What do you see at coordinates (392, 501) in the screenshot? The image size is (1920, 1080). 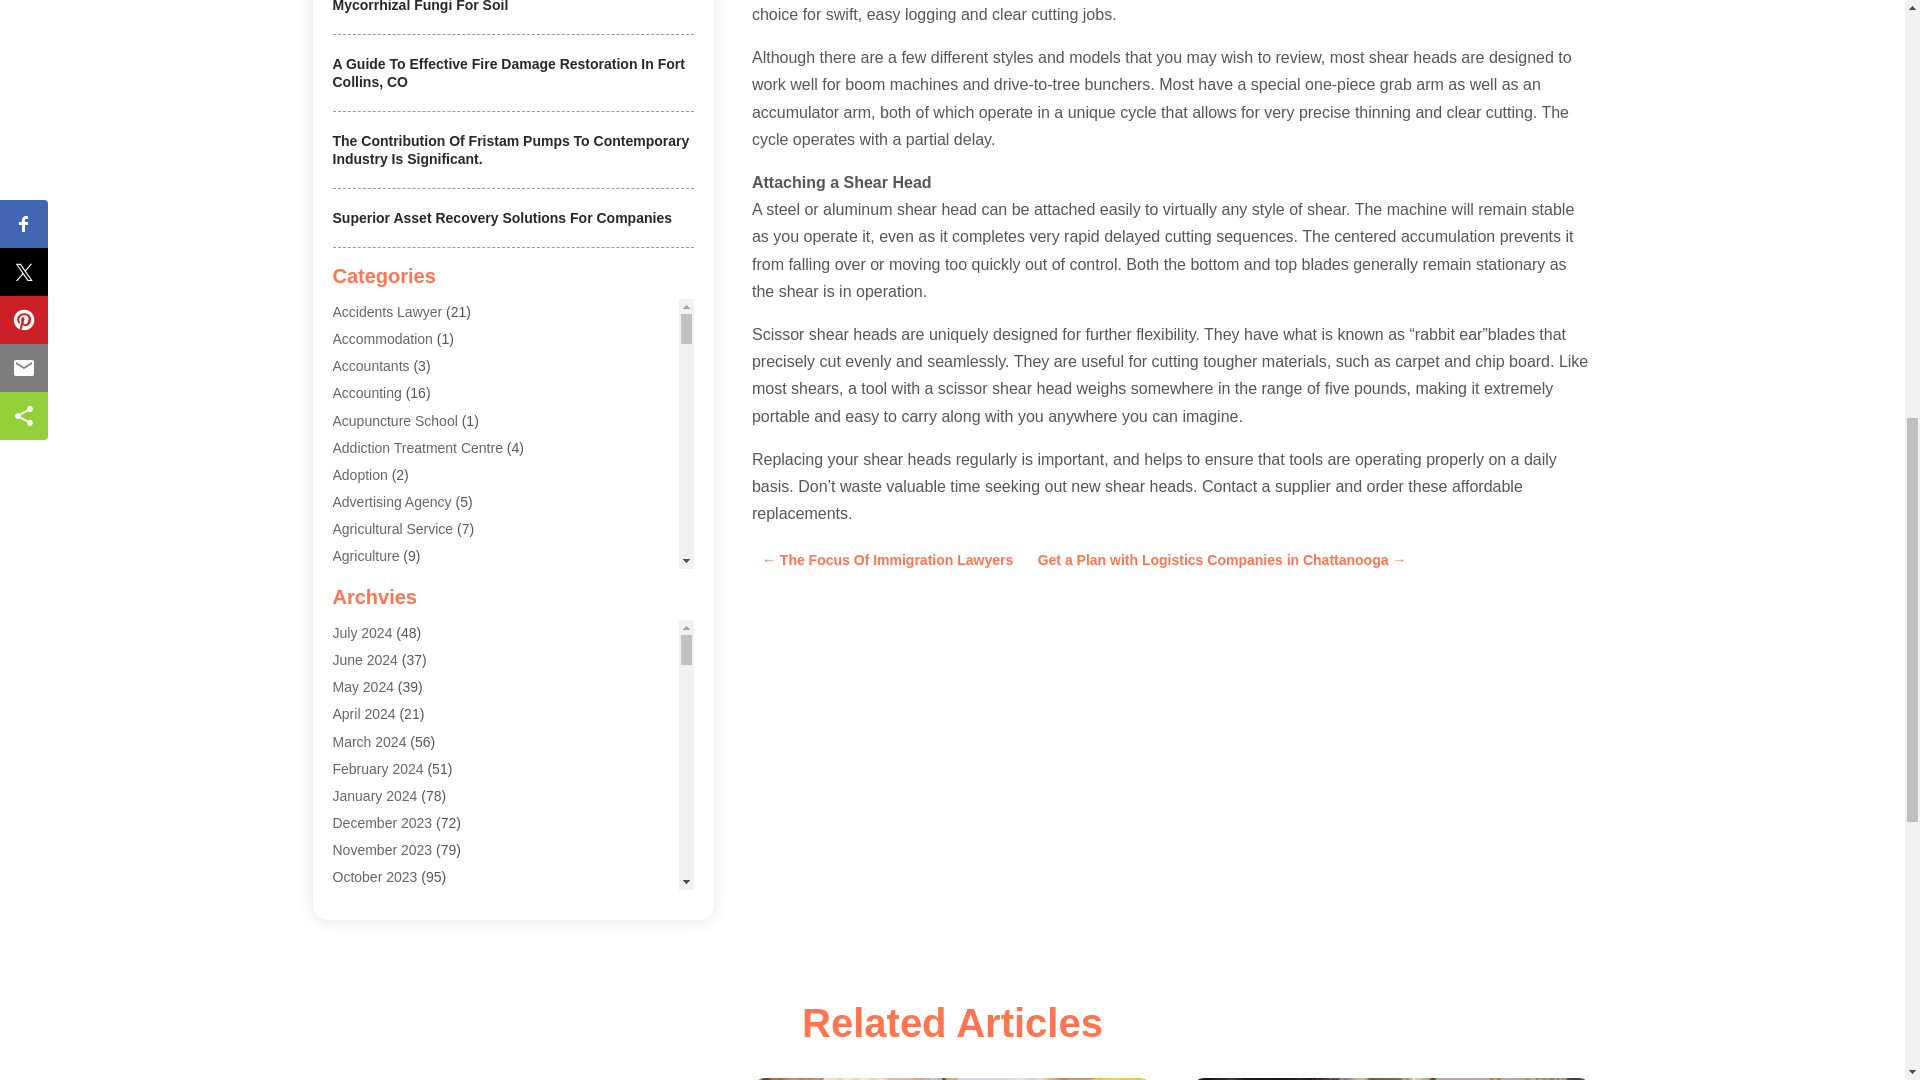 I see `Advertising Agency` at bounding box center [392, 501].